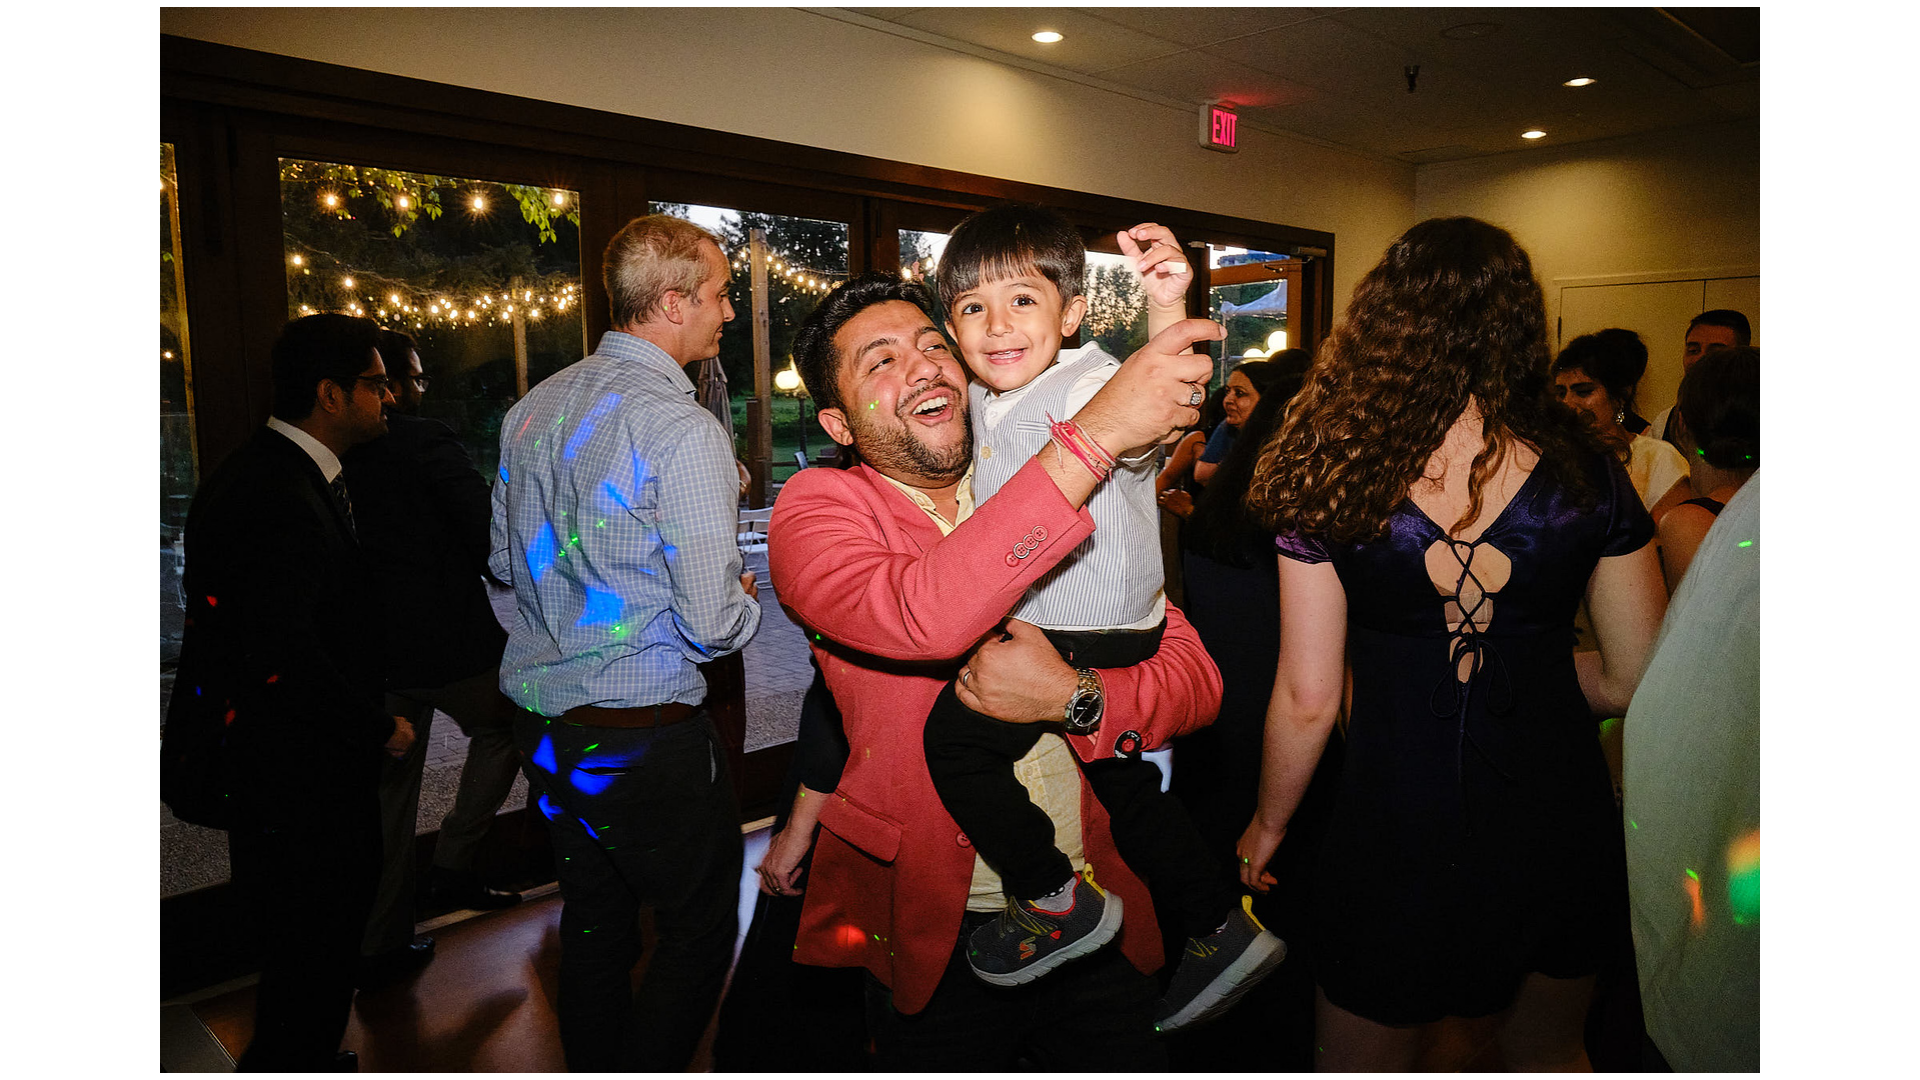 The width and height of the screenshot is (1920, 1080). What do you see at coordinates (446, 505) in the screenshot?
I see `Privacy` at bounding box center [446, 505].